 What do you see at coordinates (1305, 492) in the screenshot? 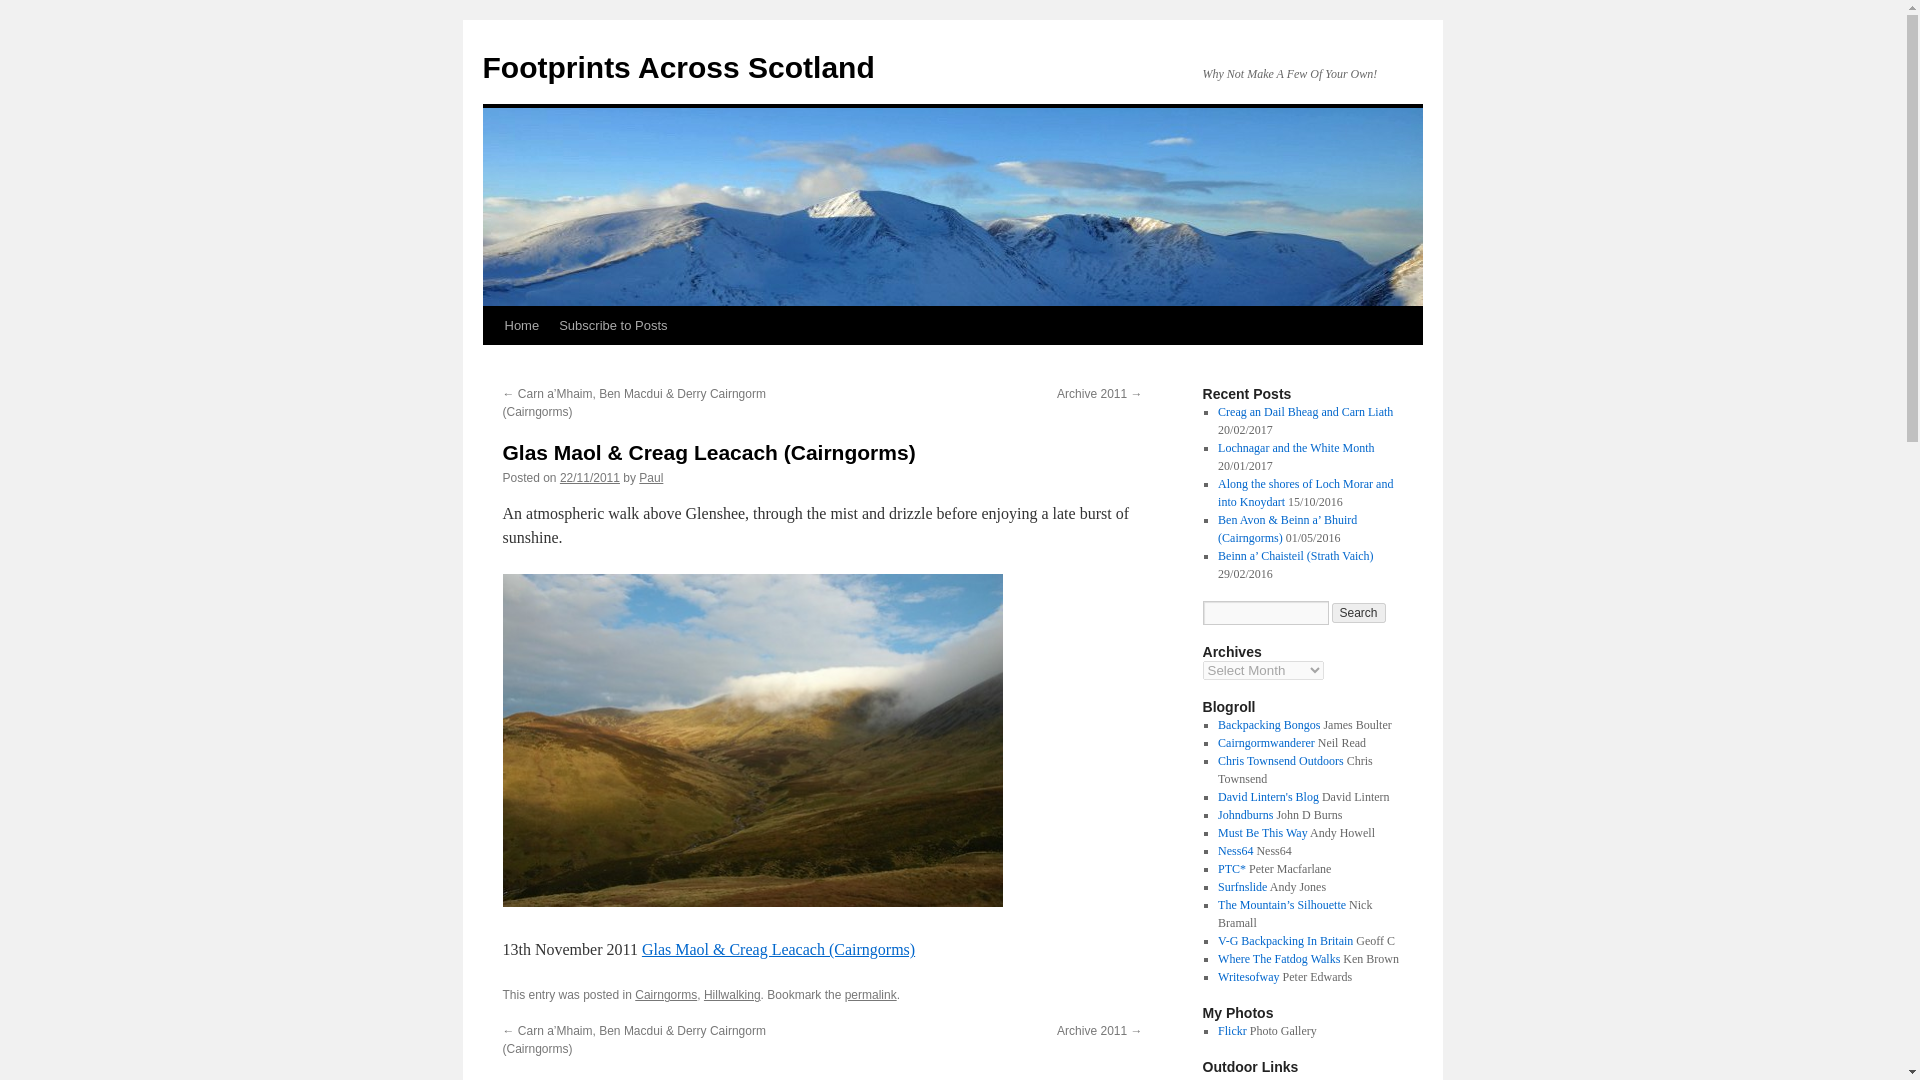
I see `Along the shores of Loch Morar and into Knoydart` at bounding box center [1305, 492].